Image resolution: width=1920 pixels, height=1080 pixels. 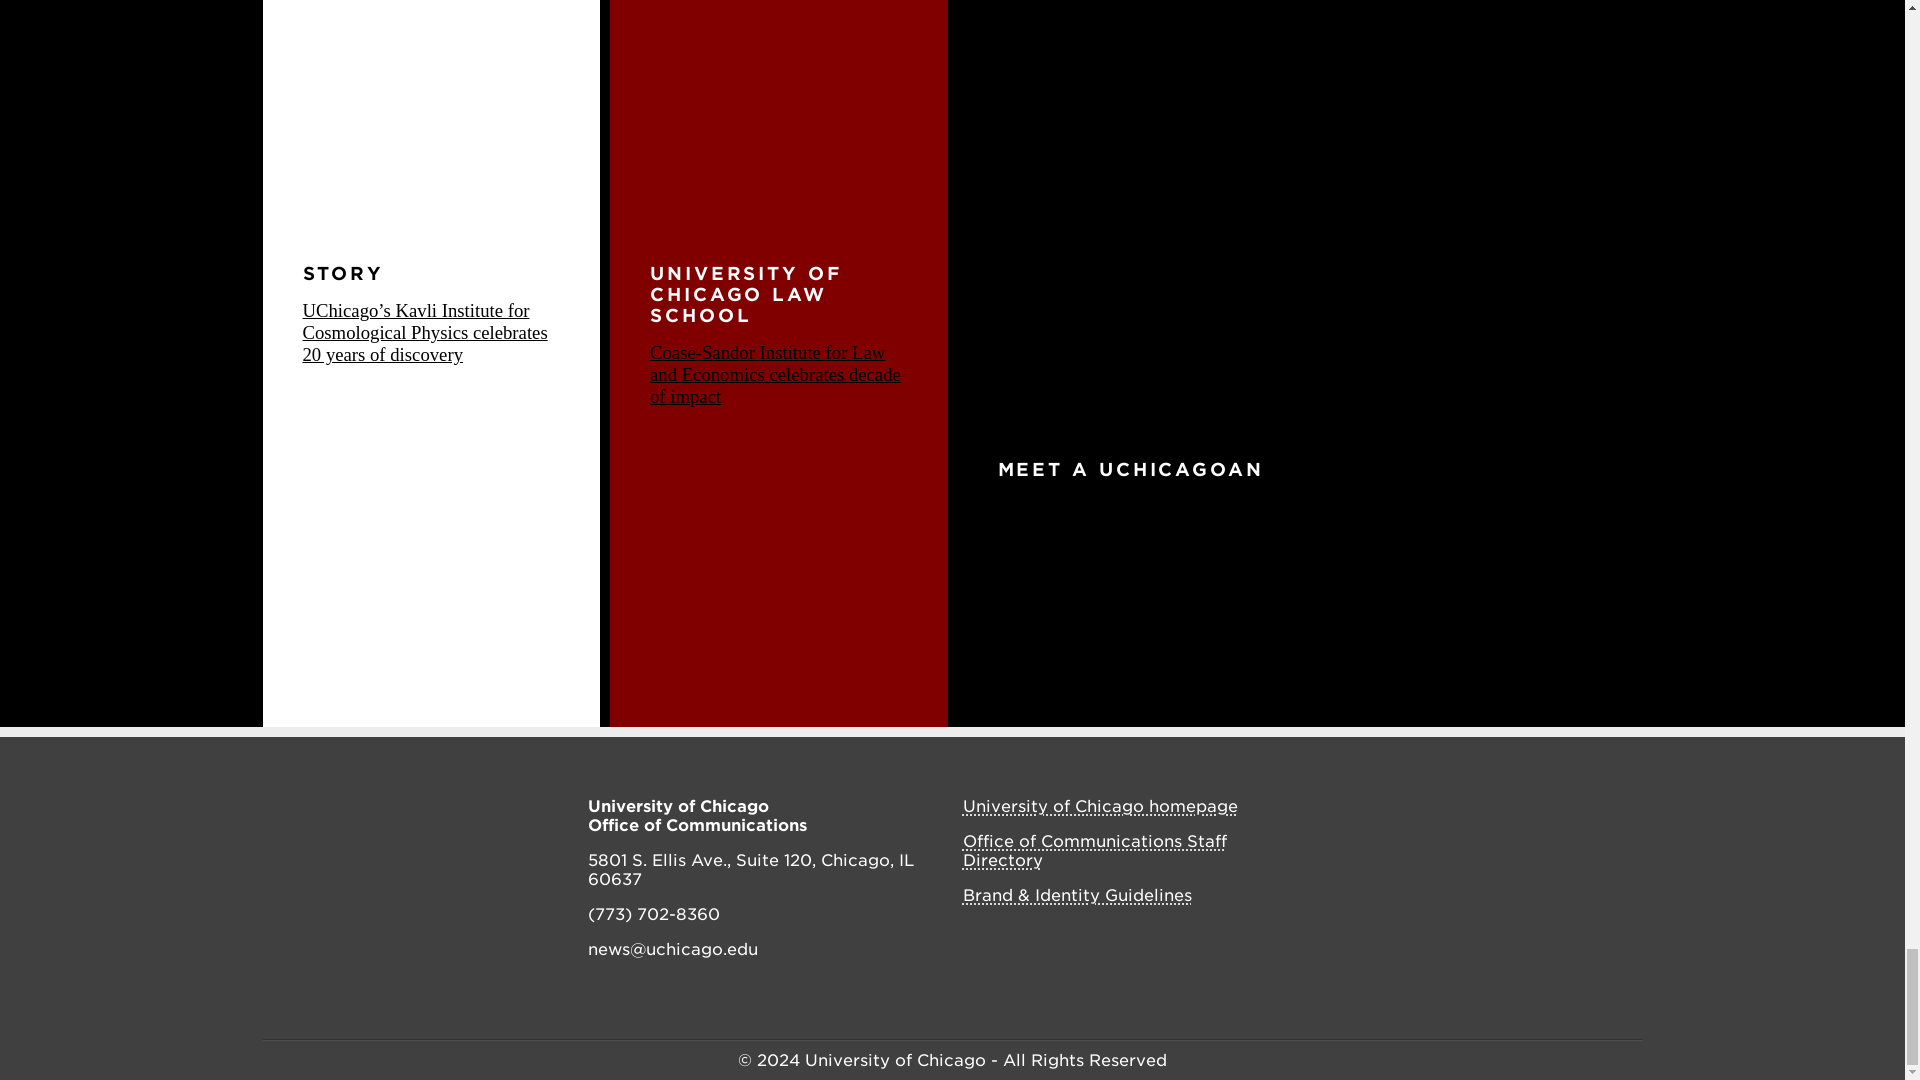 I want to click on Connect with UChicago on Twitter, so click(x=1512, y=808).